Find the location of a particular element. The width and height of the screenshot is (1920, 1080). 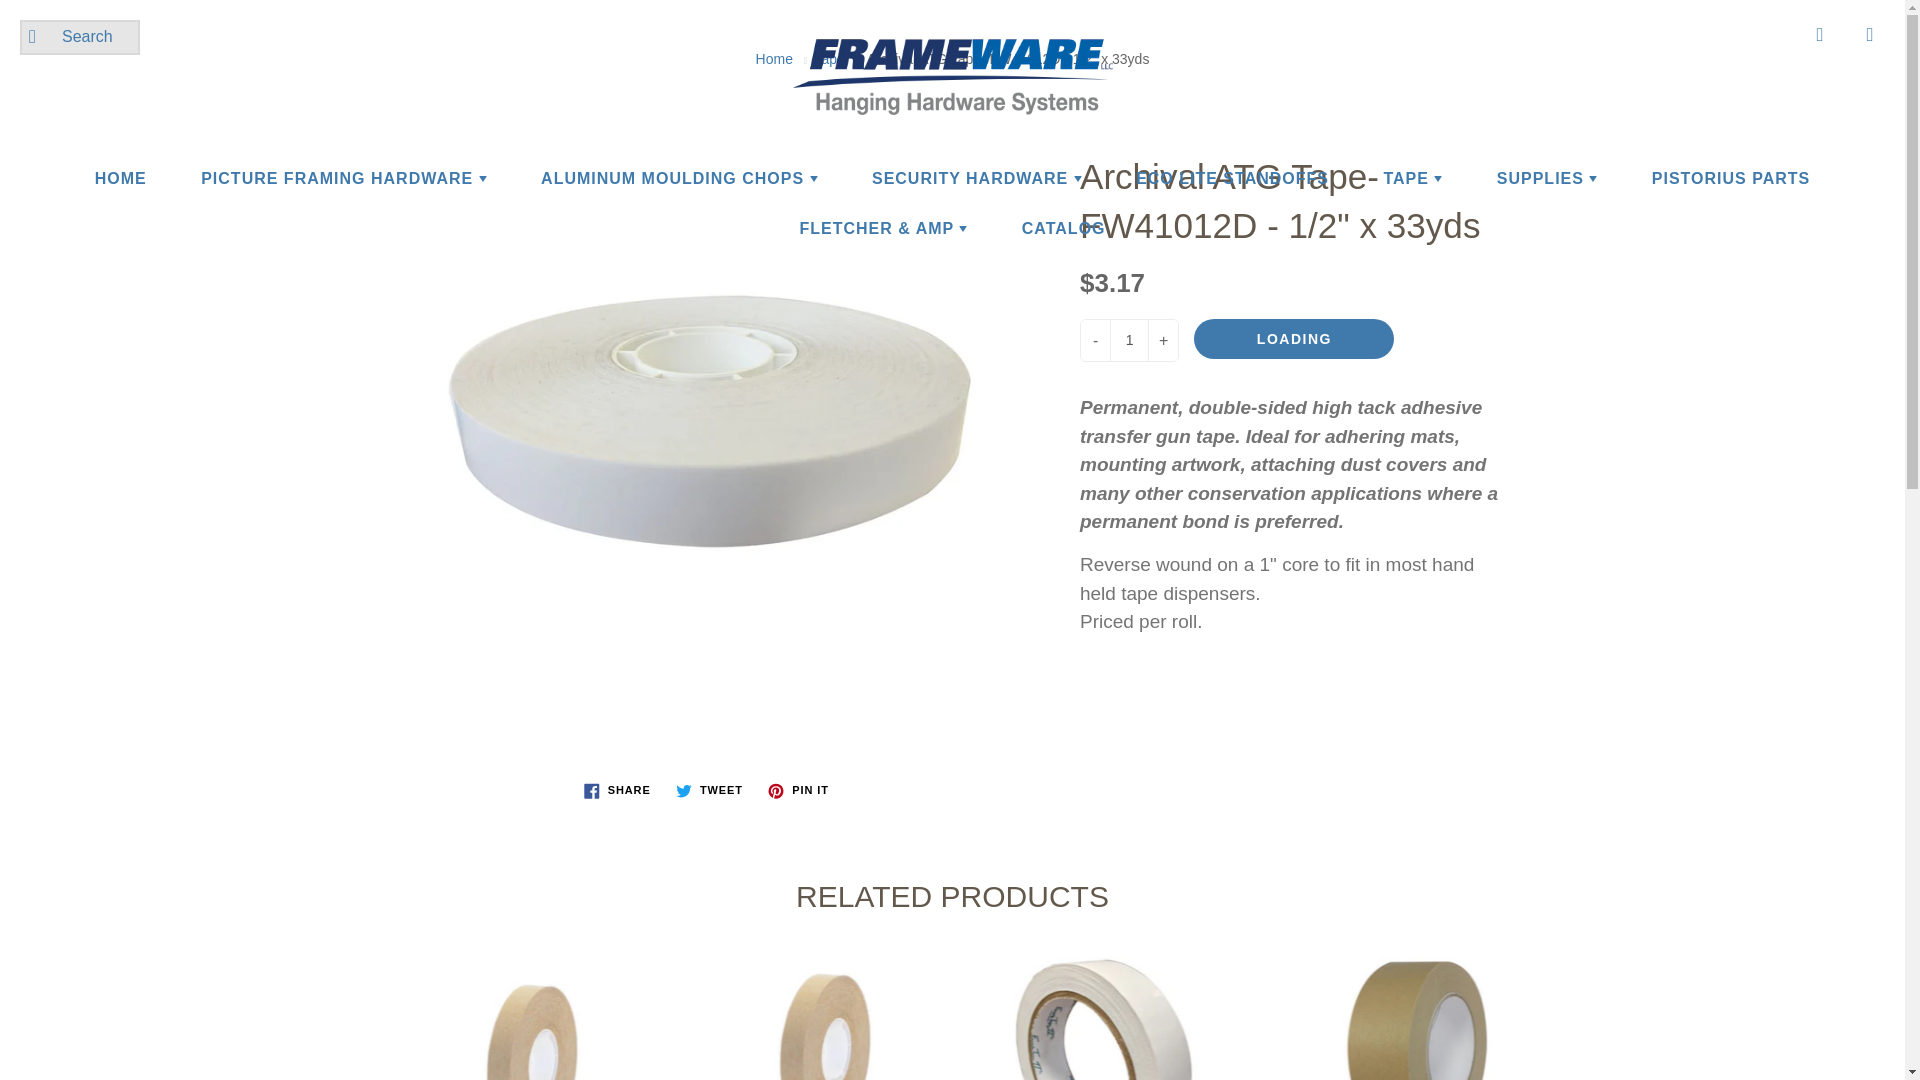

Home is located at coordinates (774, 58).